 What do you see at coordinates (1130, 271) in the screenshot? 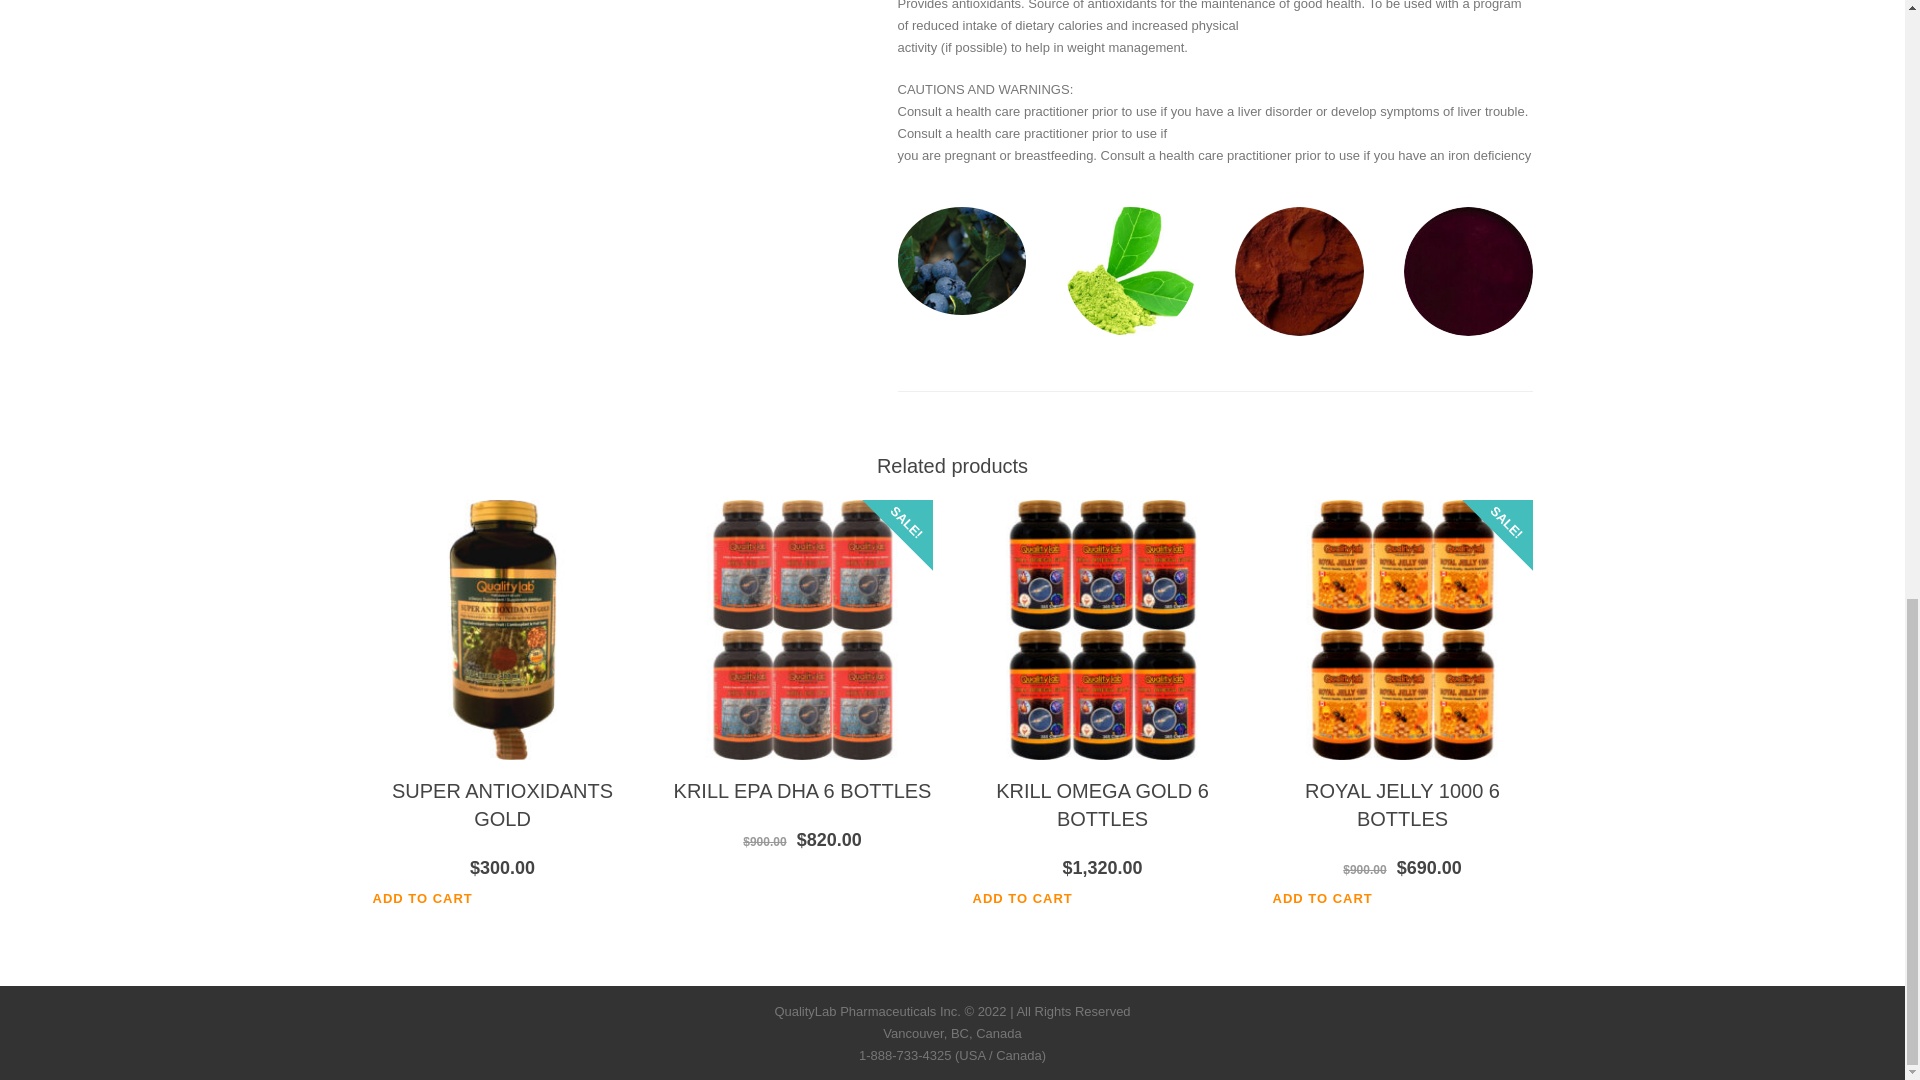
I see `pg6` at bounding box center [1130, 271].